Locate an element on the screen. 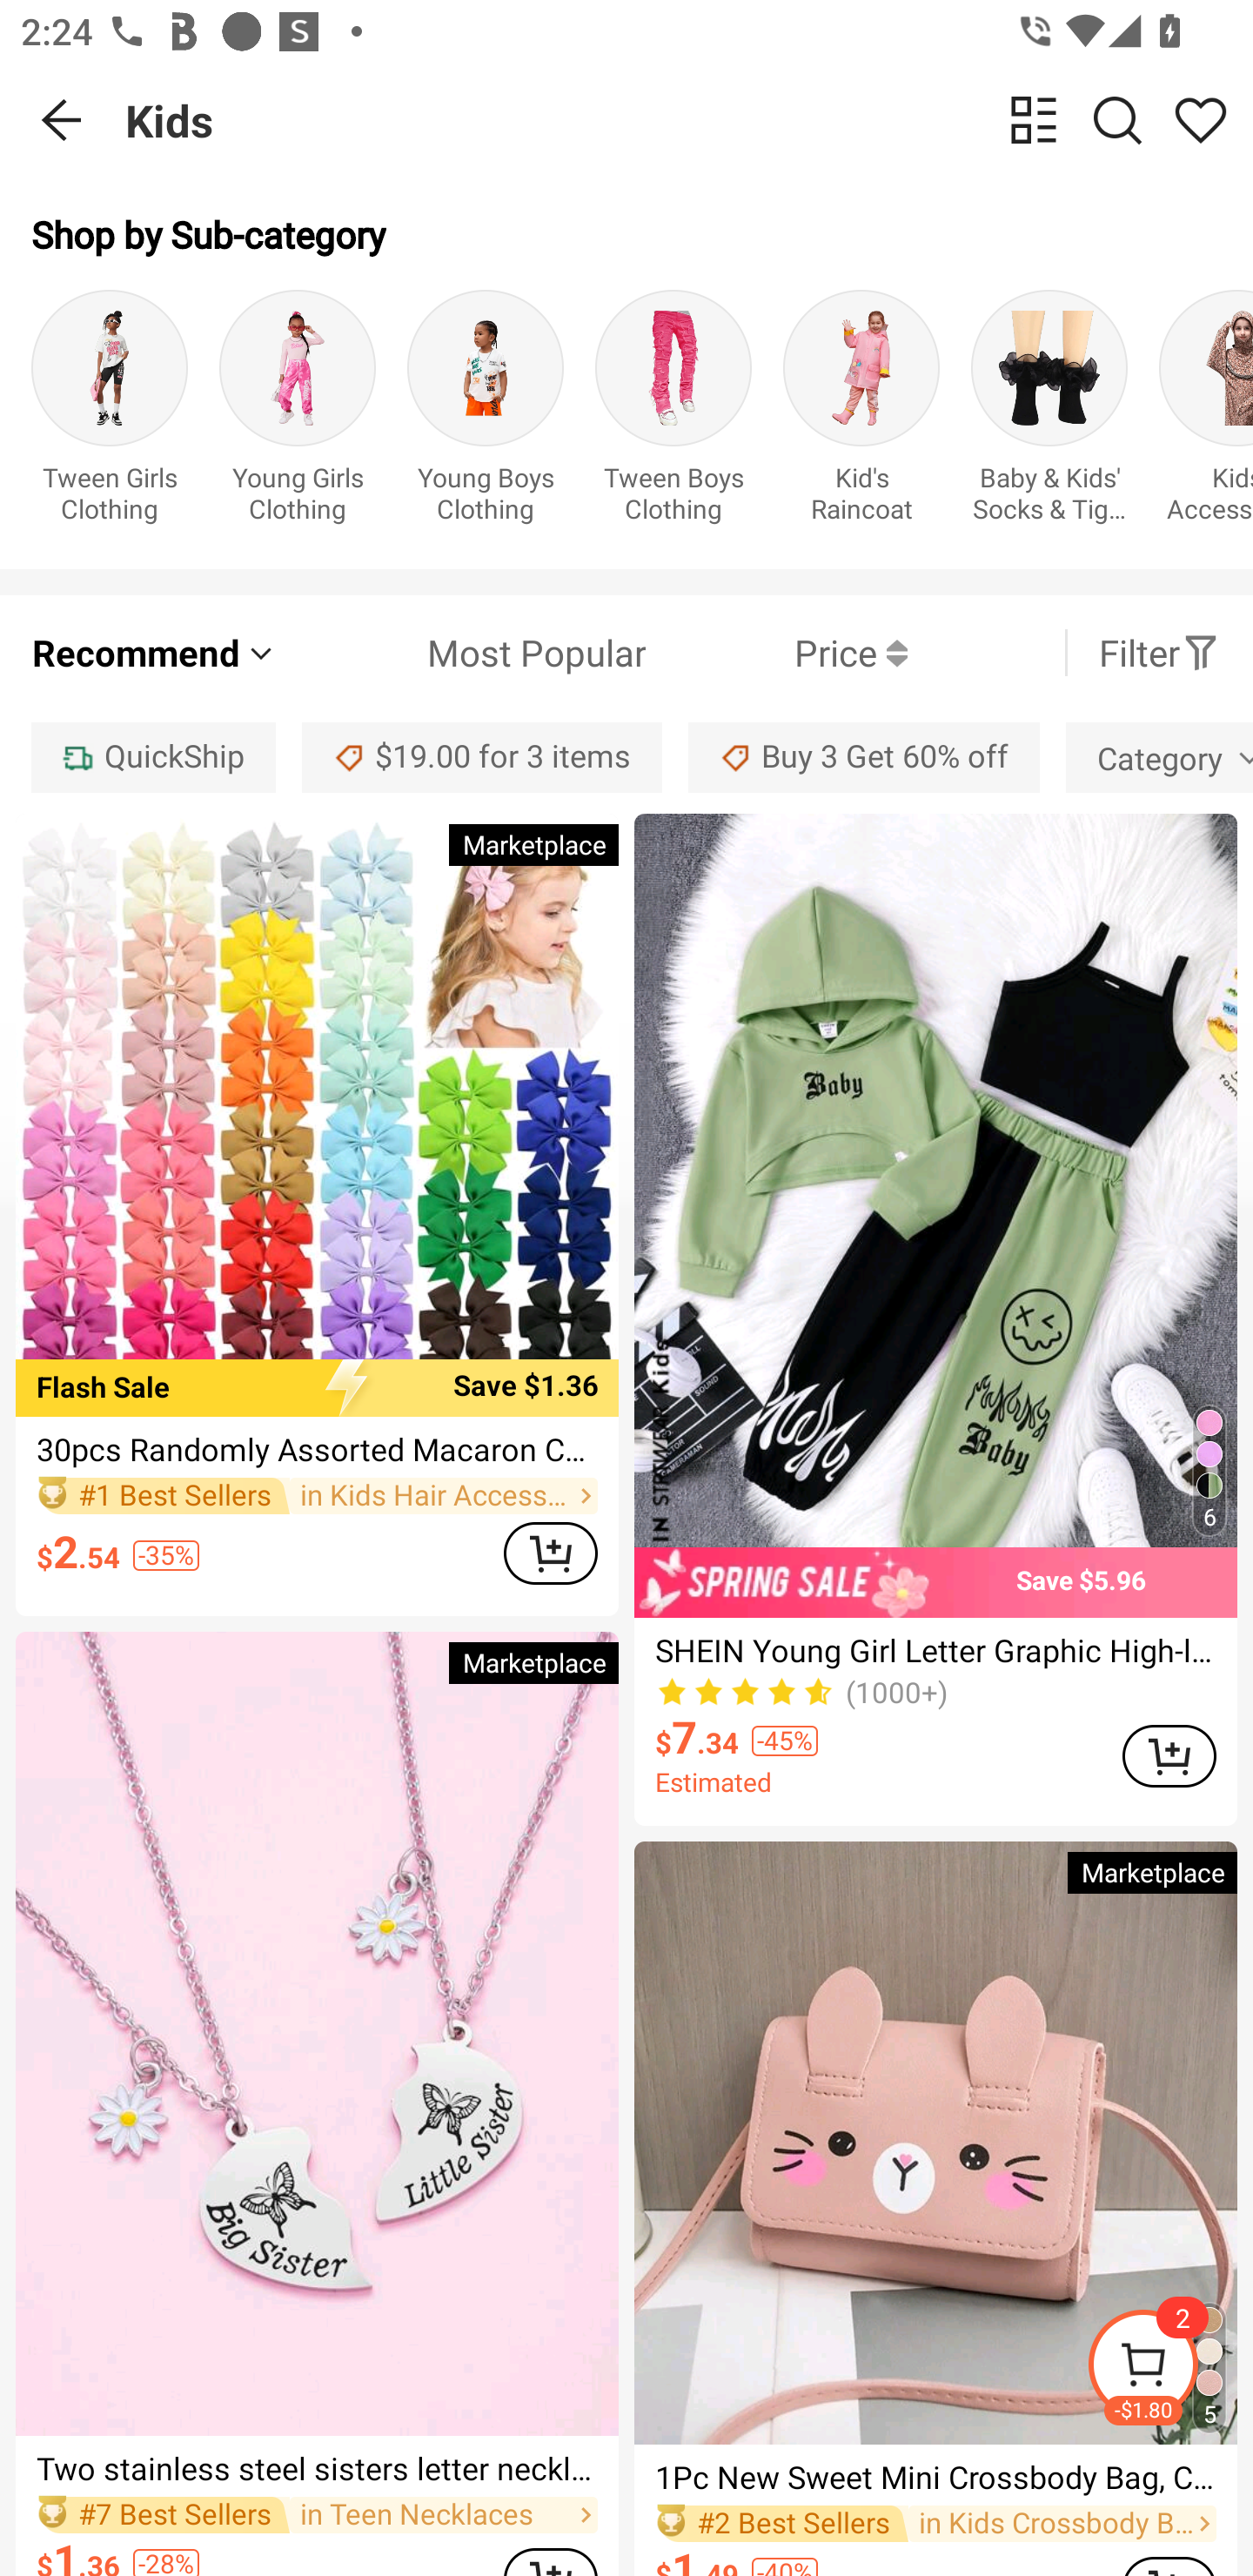 The image size is (1253, 2576). Young Boys Clothing is located at coordinates (486, 413).